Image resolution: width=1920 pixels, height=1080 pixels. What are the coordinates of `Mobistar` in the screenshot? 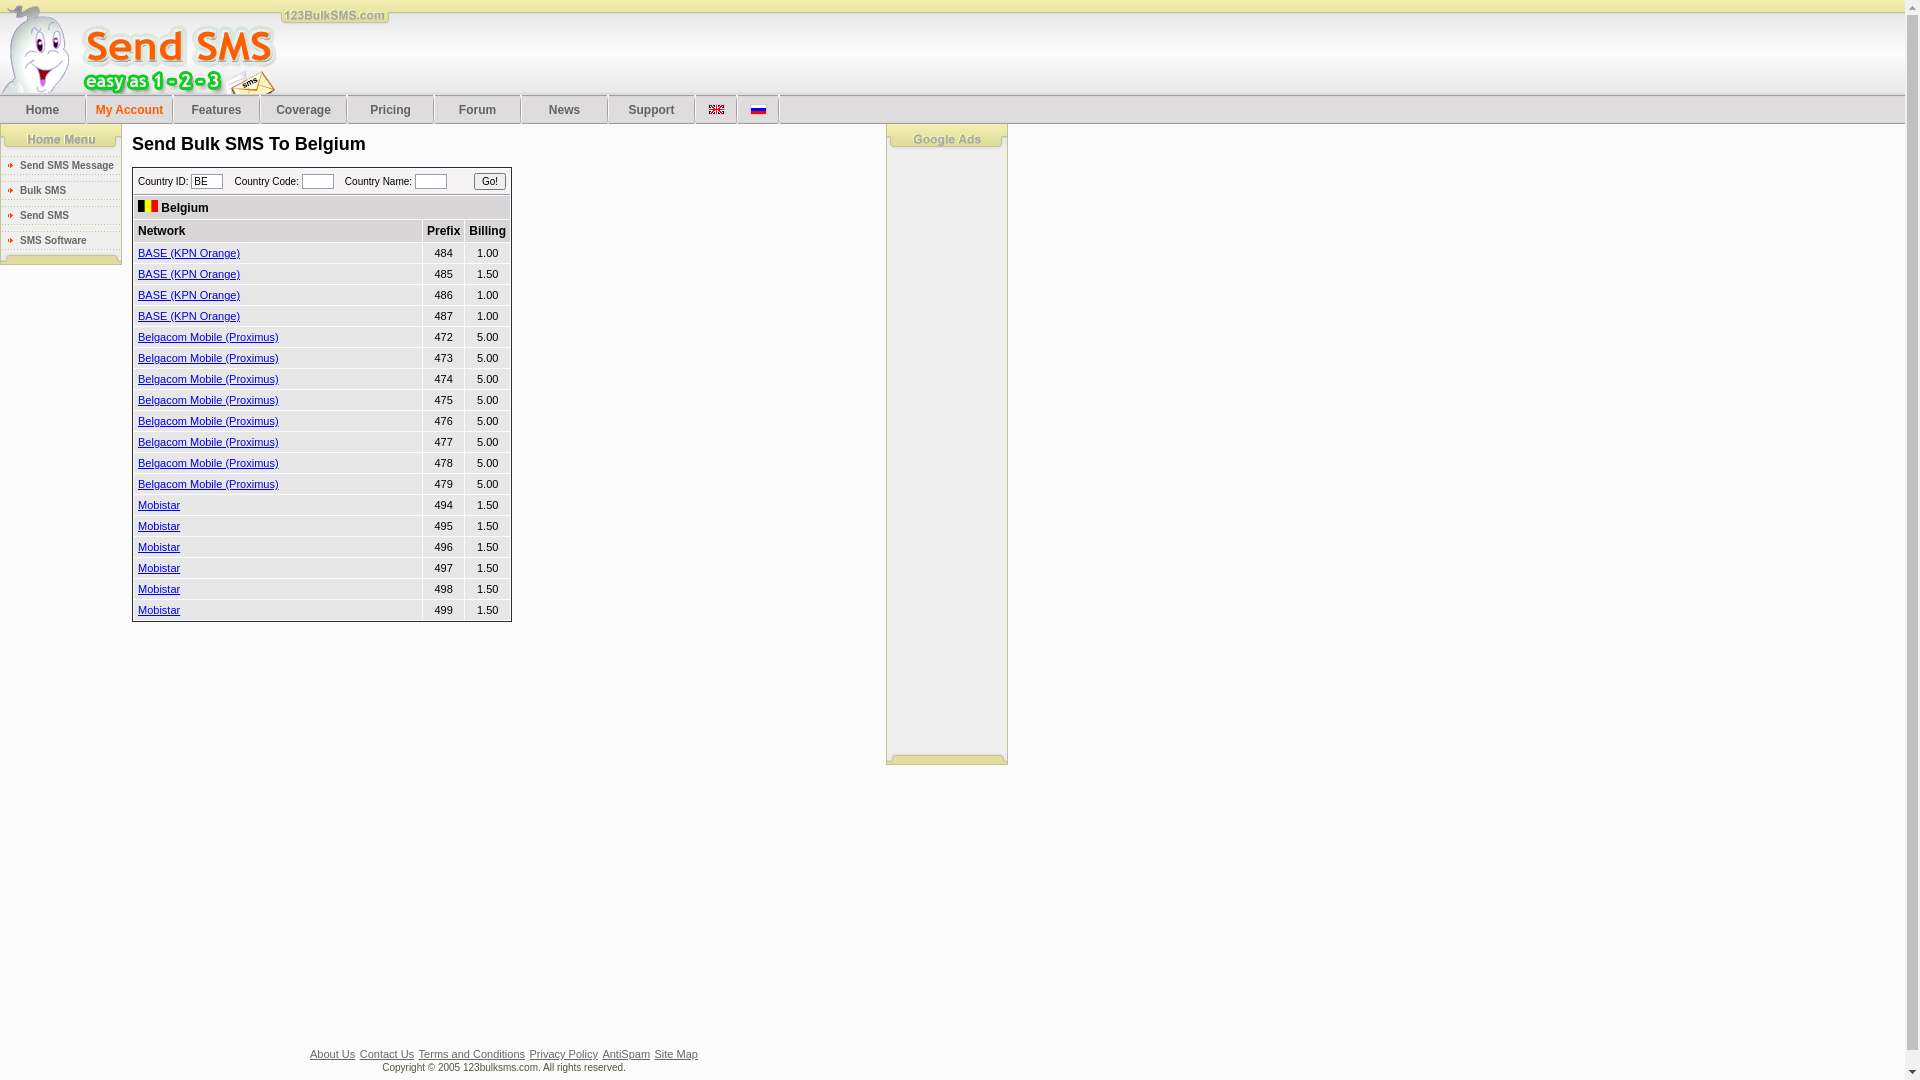 It's located at (159, 568).